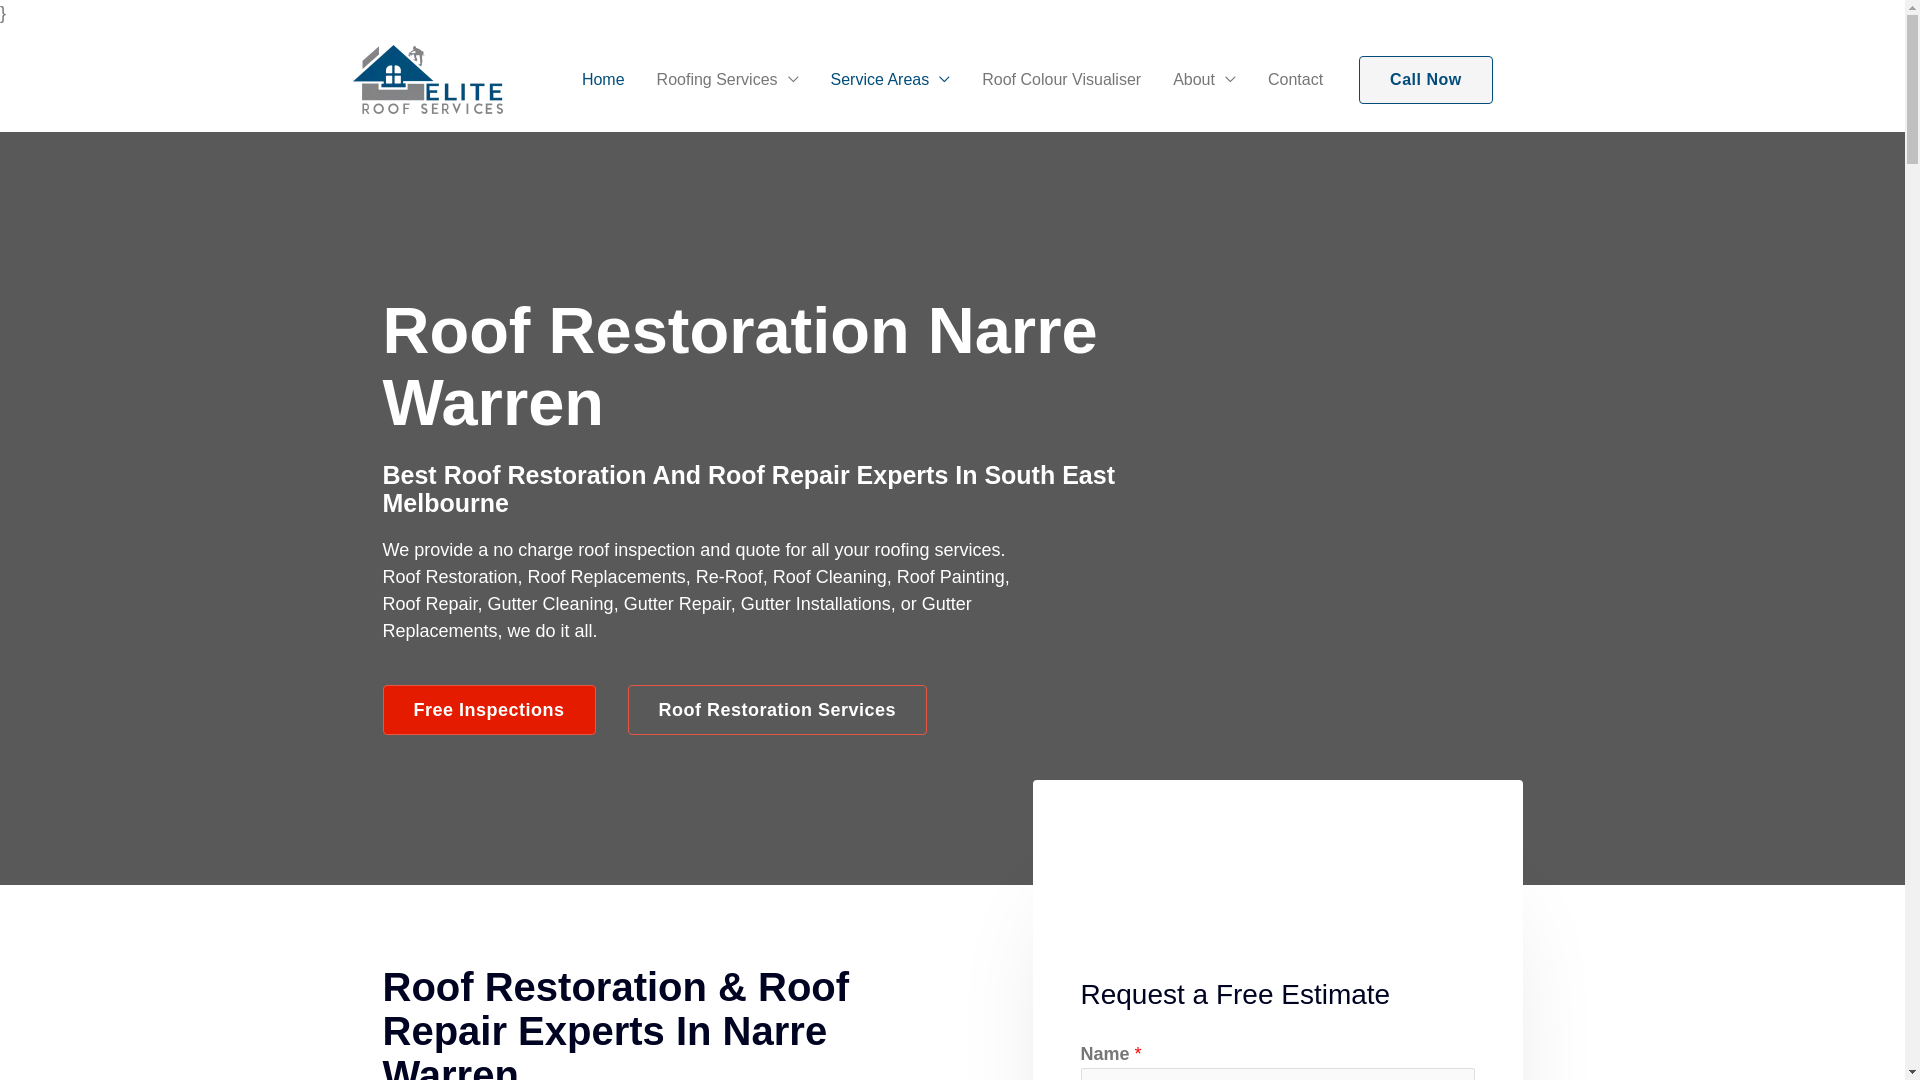 The image size is (1920, 1080). What do you see at coordinates (728, 79) in the screenshot?
I see `Roofing Services` at bounding box center [728, 79].